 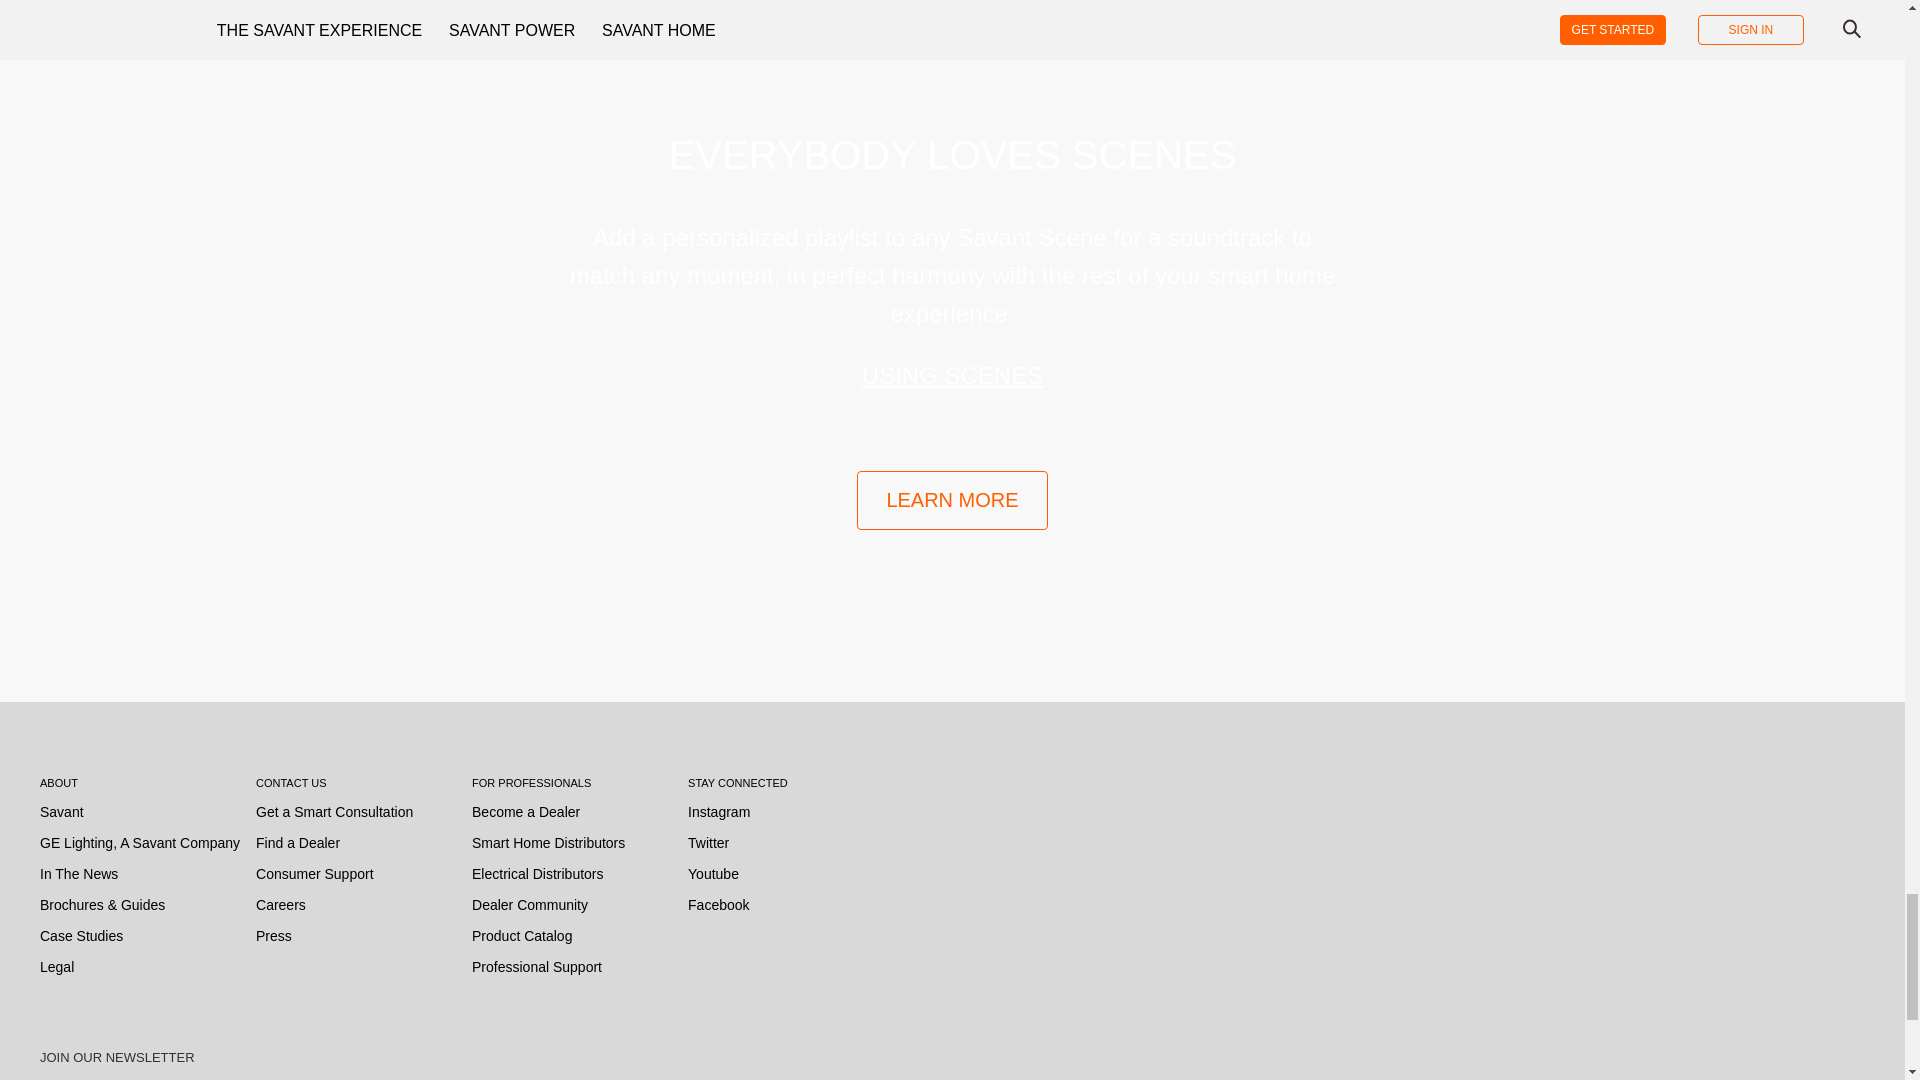 I want to click on Instagram, so click(x=718, y=812).